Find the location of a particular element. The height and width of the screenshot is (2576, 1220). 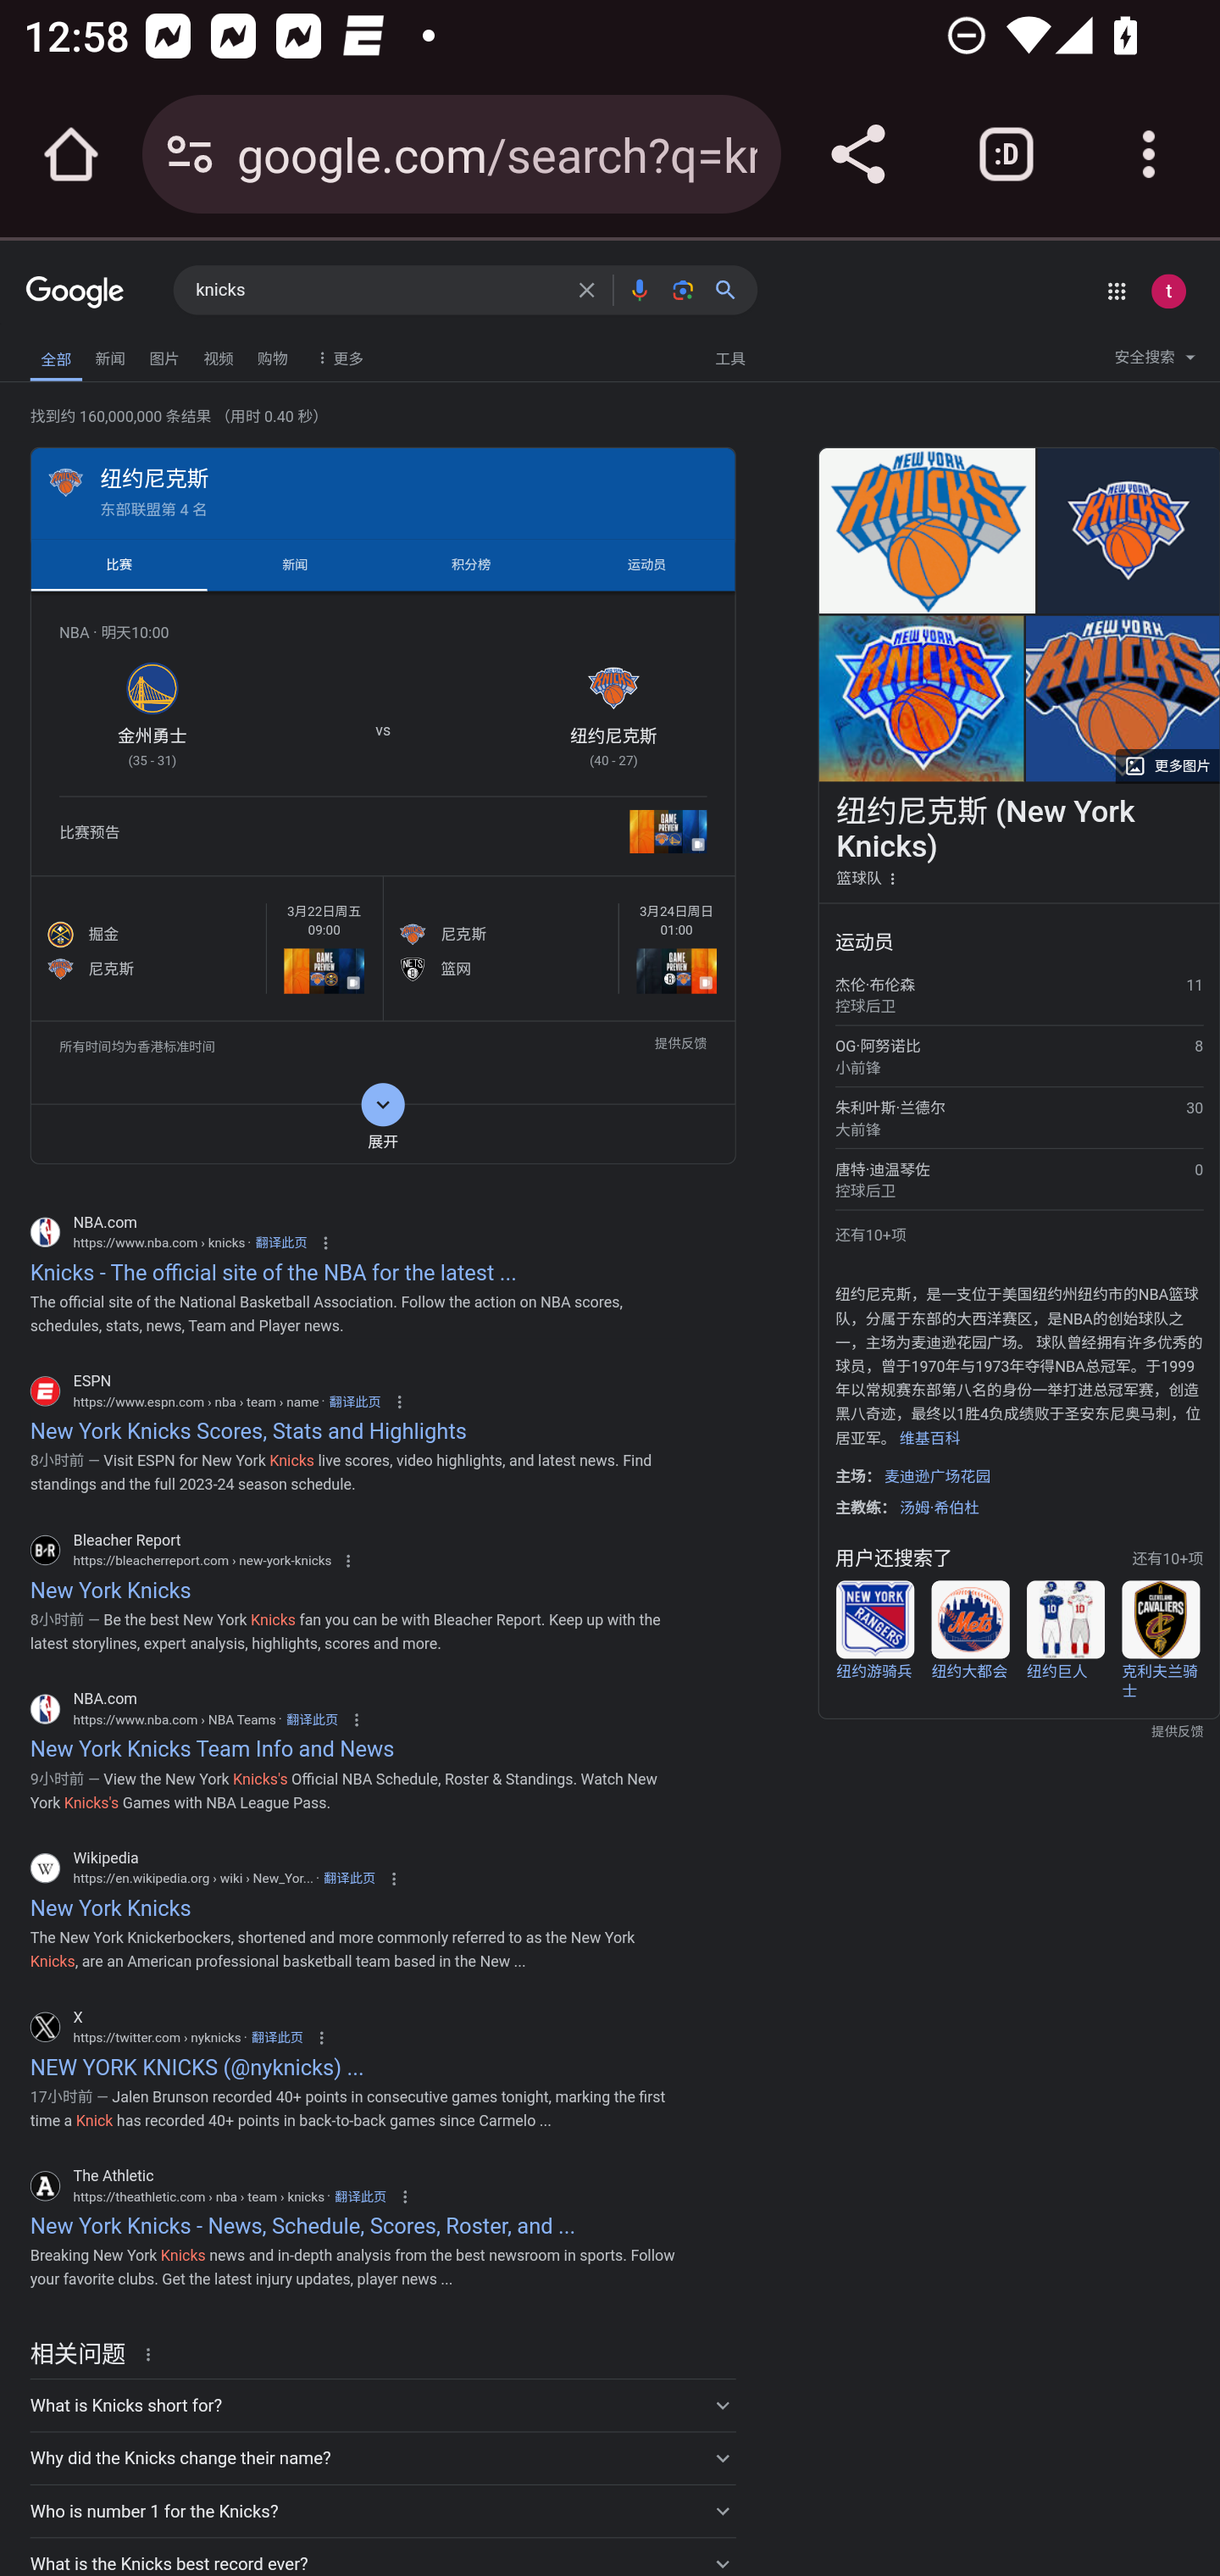

搜索 is located at coordinates (732, 290).